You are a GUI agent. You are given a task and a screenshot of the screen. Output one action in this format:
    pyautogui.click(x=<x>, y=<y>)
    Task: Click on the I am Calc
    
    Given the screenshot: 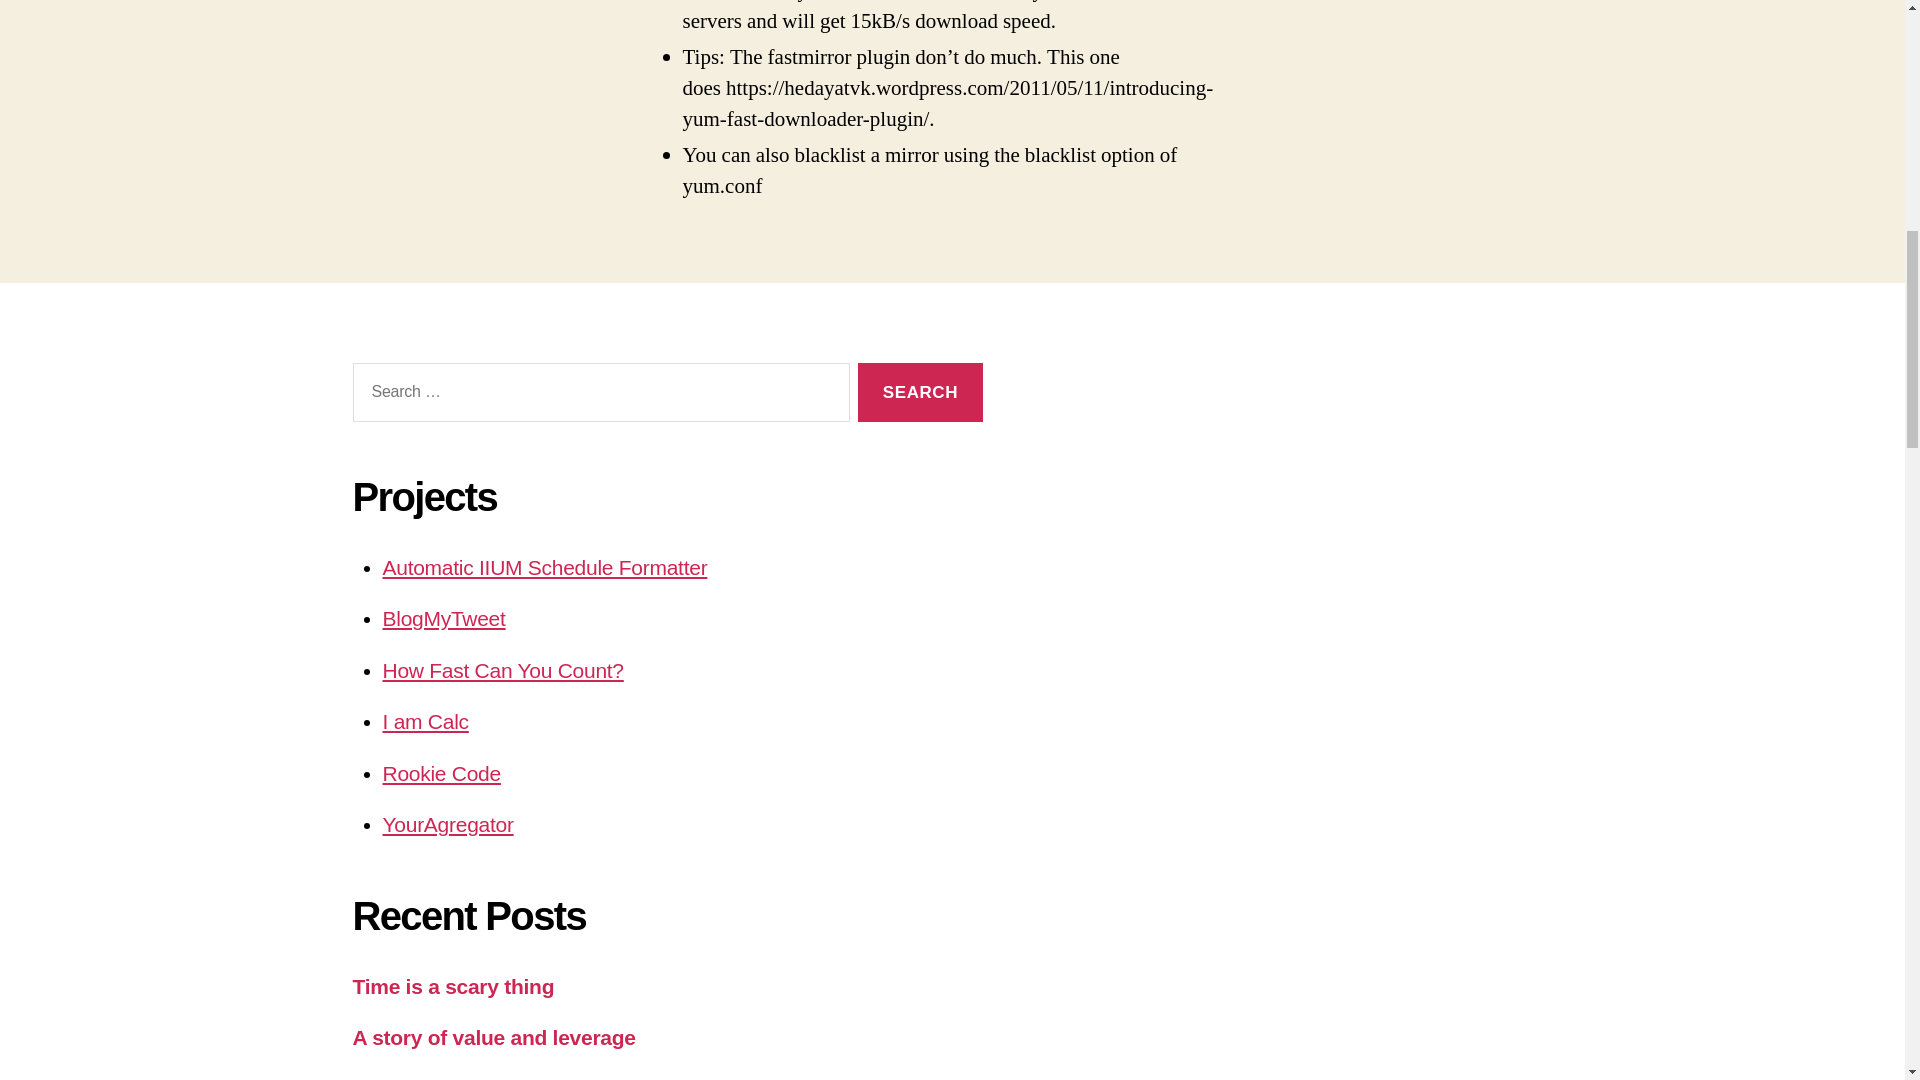 What is the action you would take?
    pyautogui.click(x=425, y=721)
    